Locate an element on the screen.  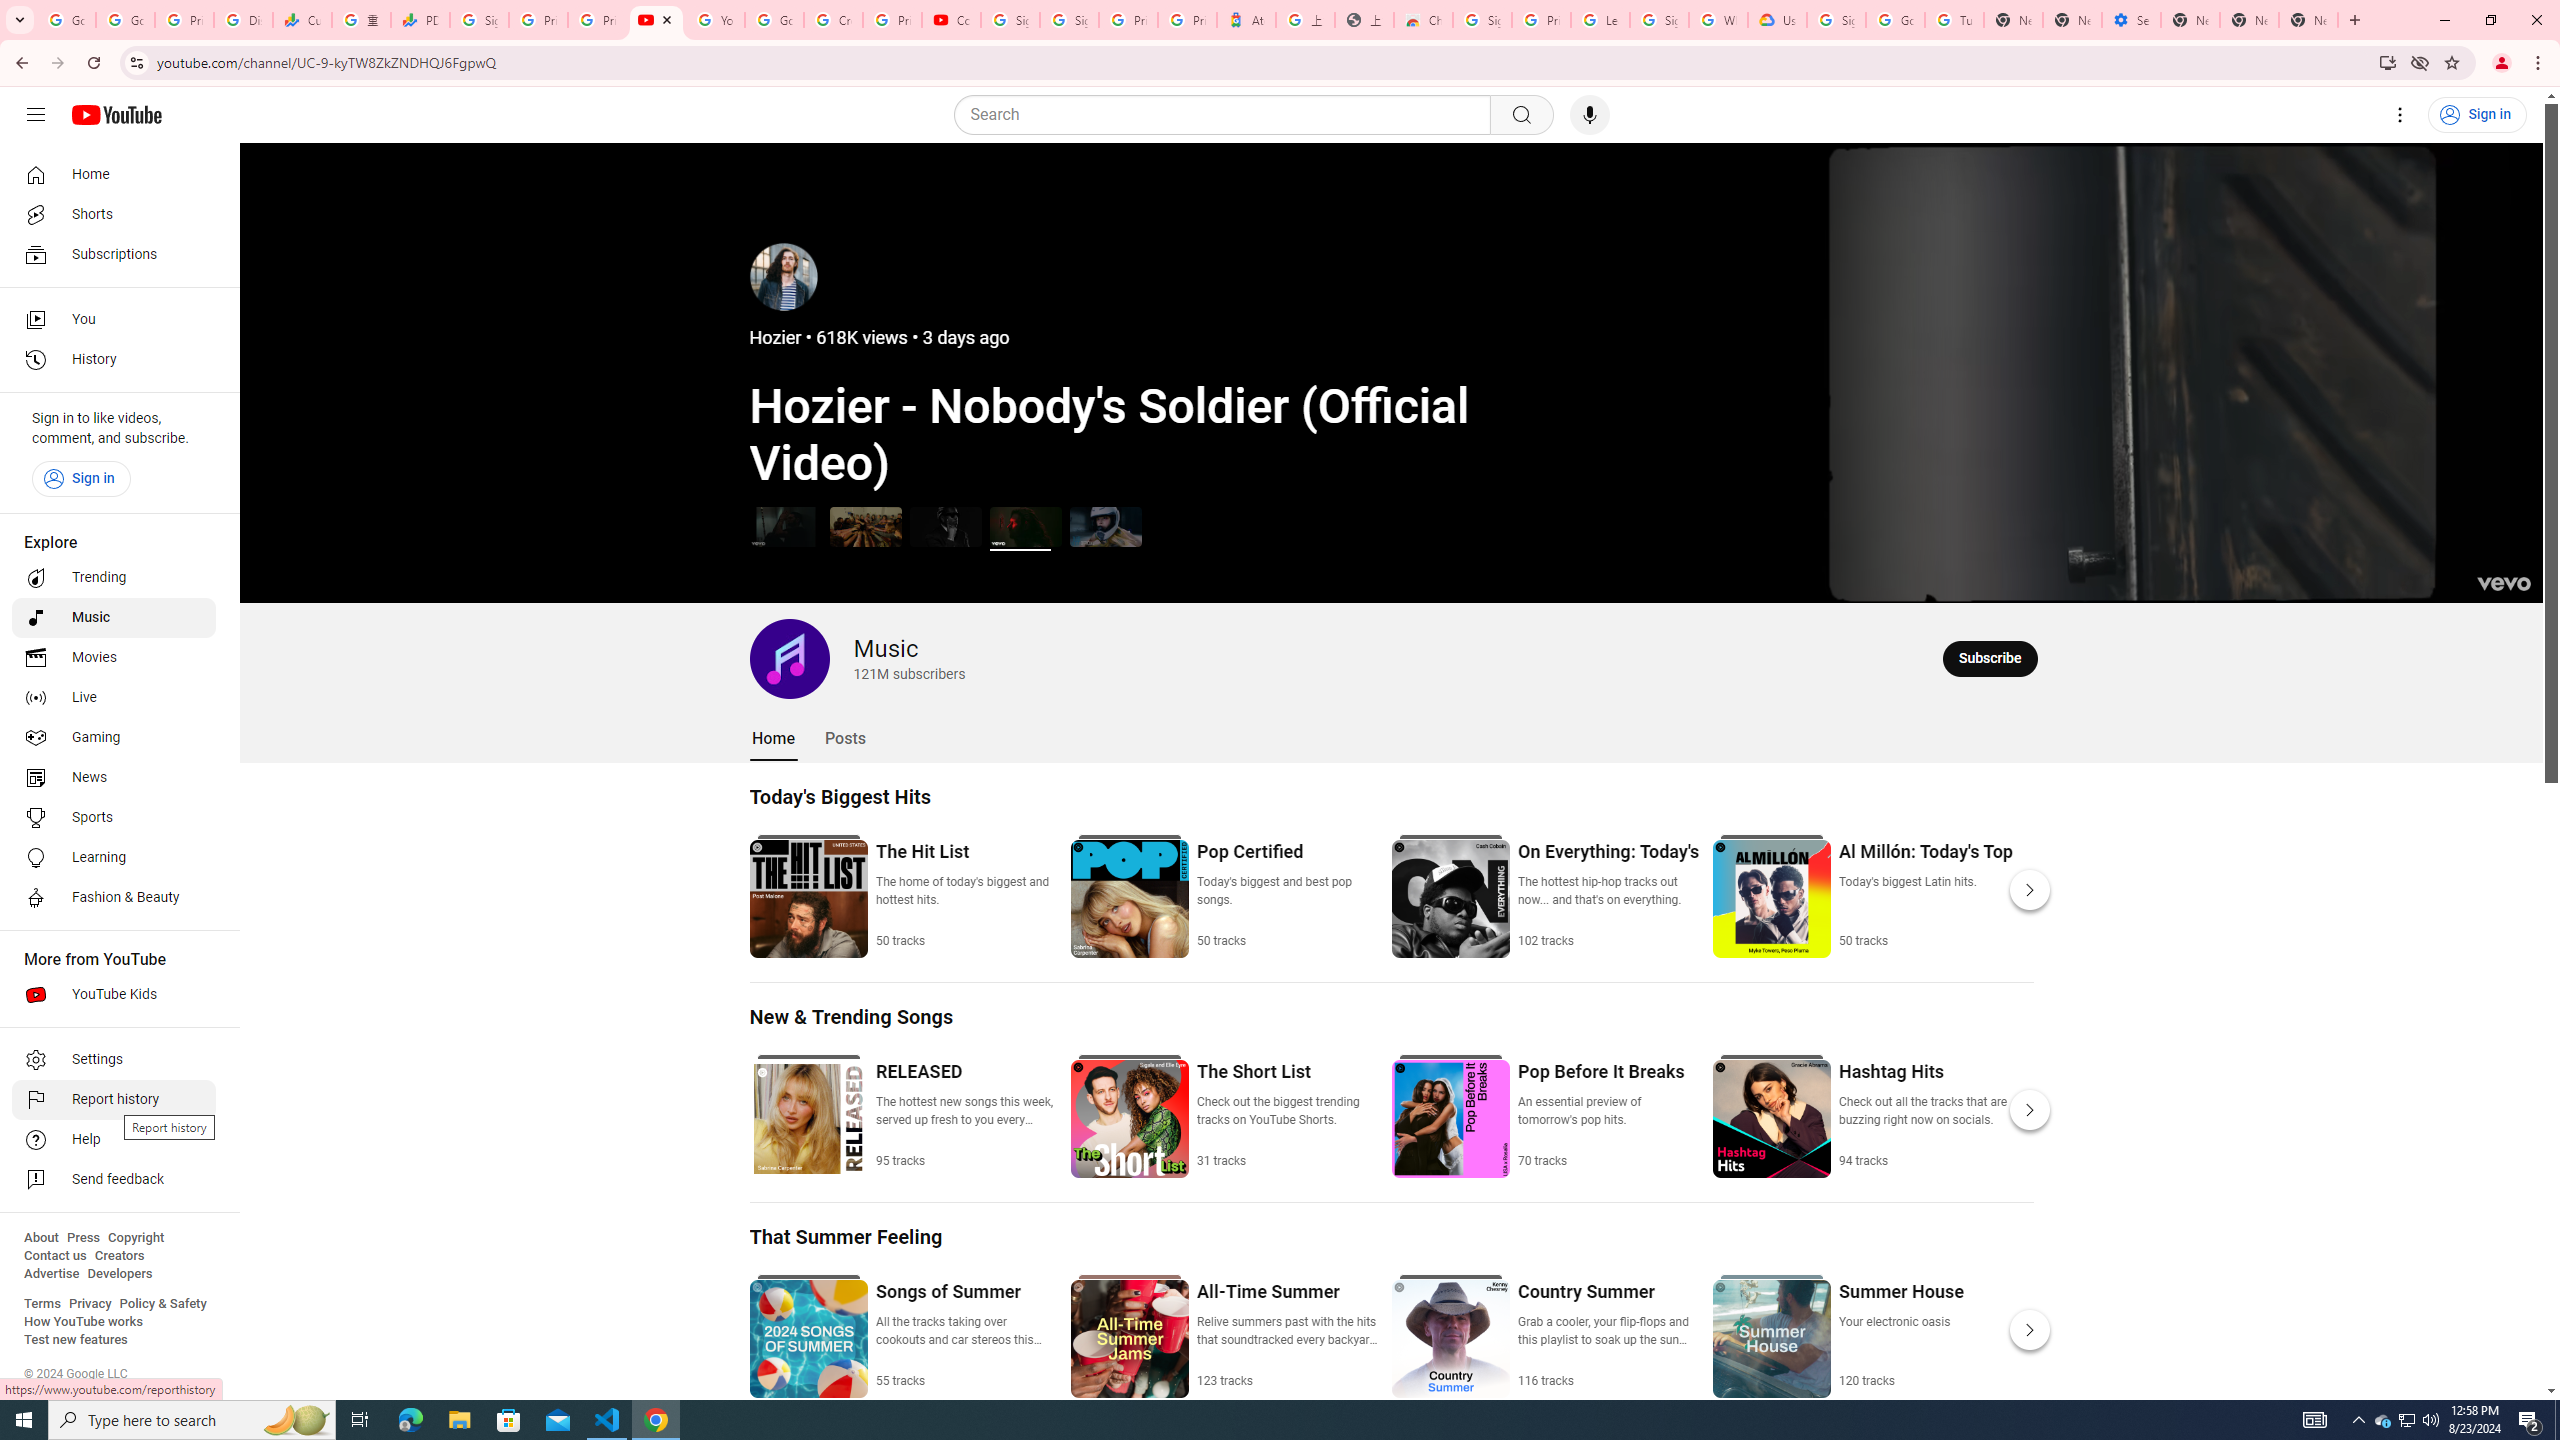
Policy & Safety is located at coordinates (162, 1304).